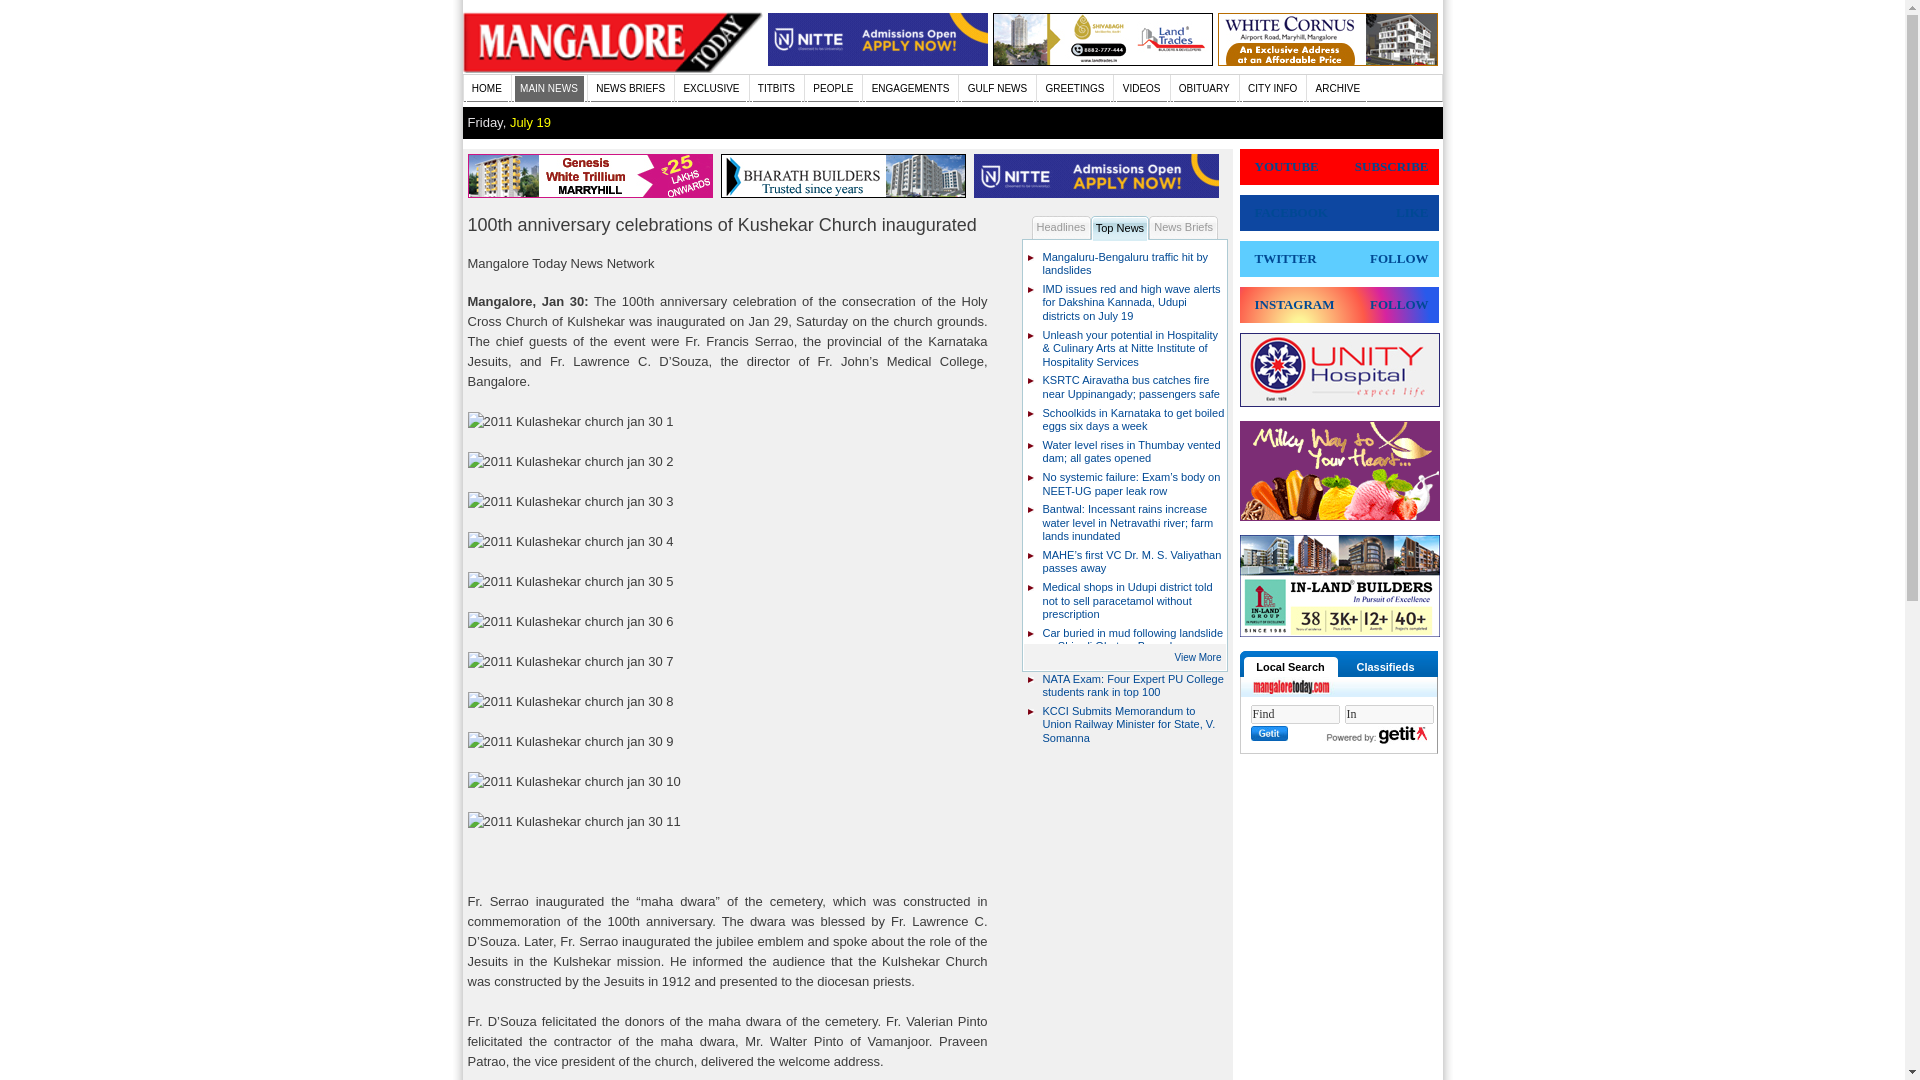  Describe the element at coordinates (1204, 88) in the screenshot. I see `OBITUARY` at that location.